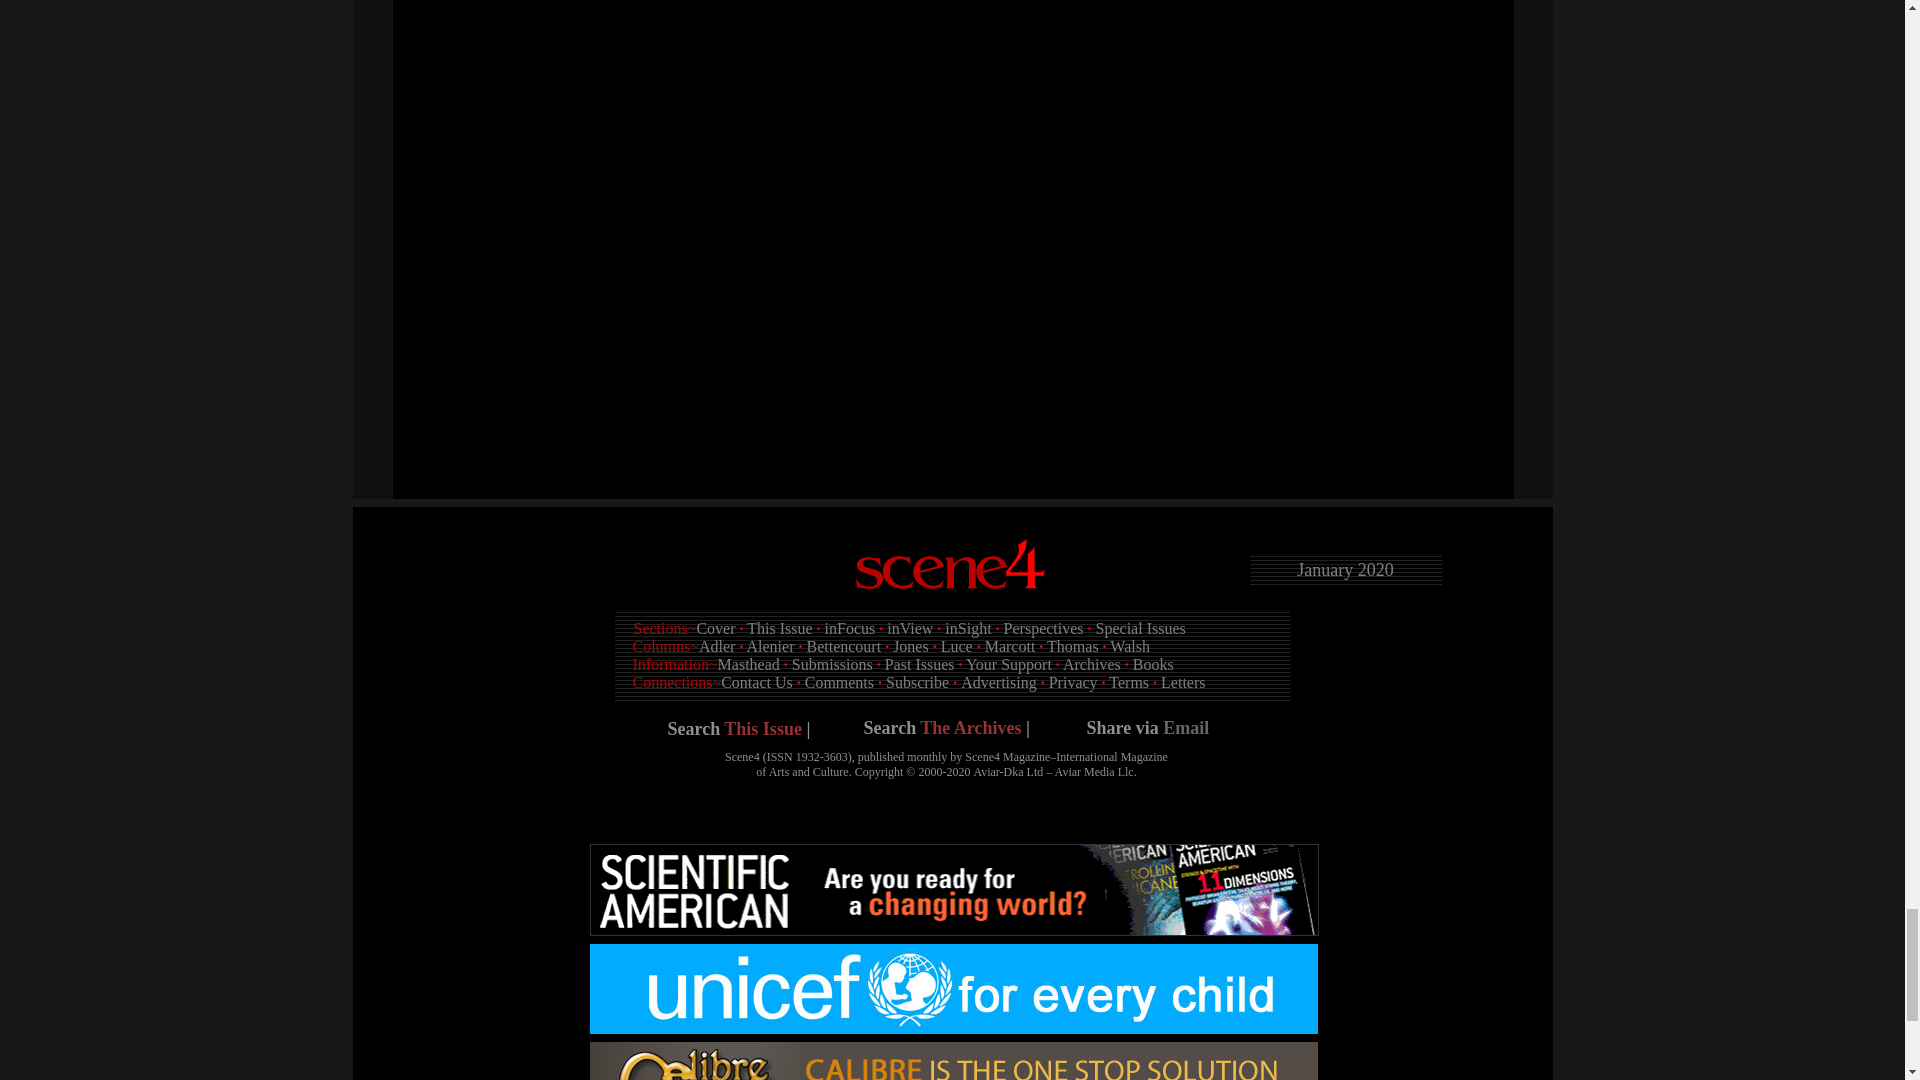  Describe the element at coordinates (770, 646) in the screenshot. I see `Alenier` at that location.